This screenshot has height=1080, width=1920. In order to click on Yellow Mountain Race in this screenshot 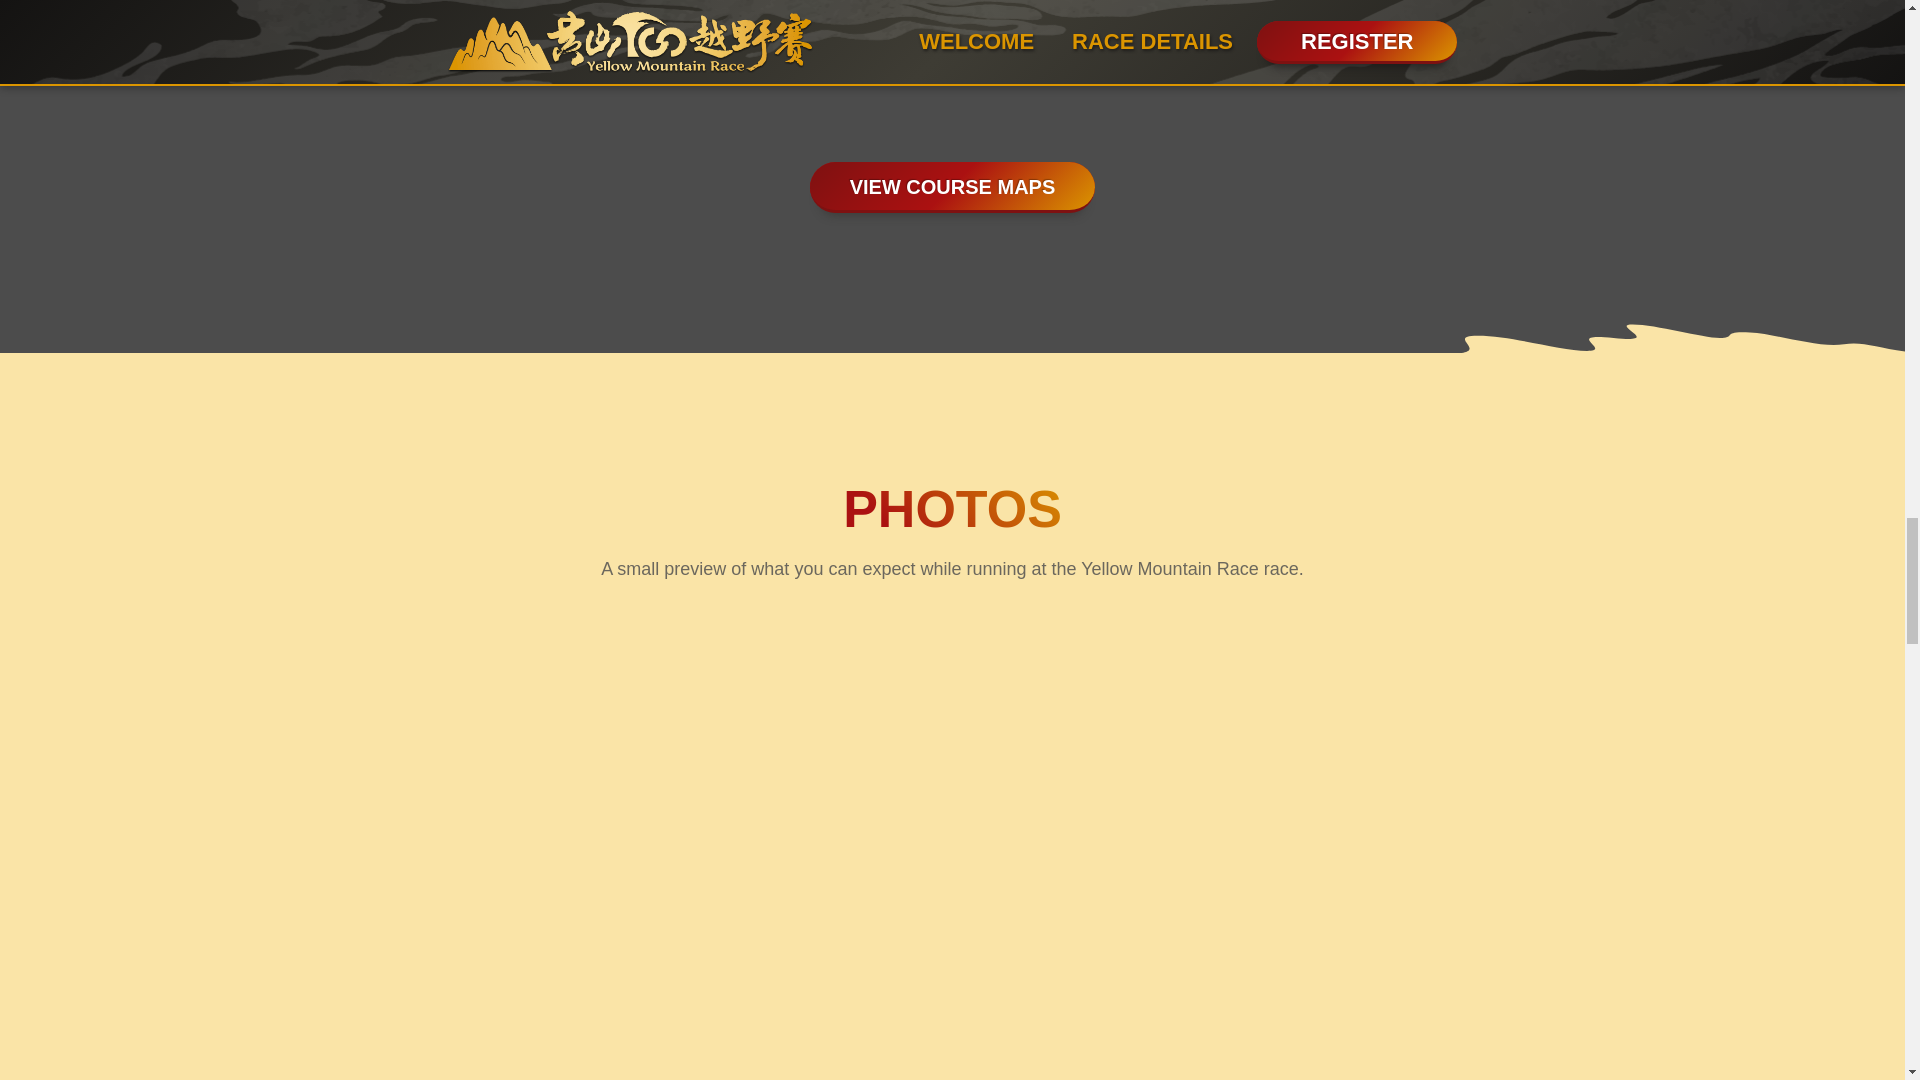, I will do `click(722, 1004)`.